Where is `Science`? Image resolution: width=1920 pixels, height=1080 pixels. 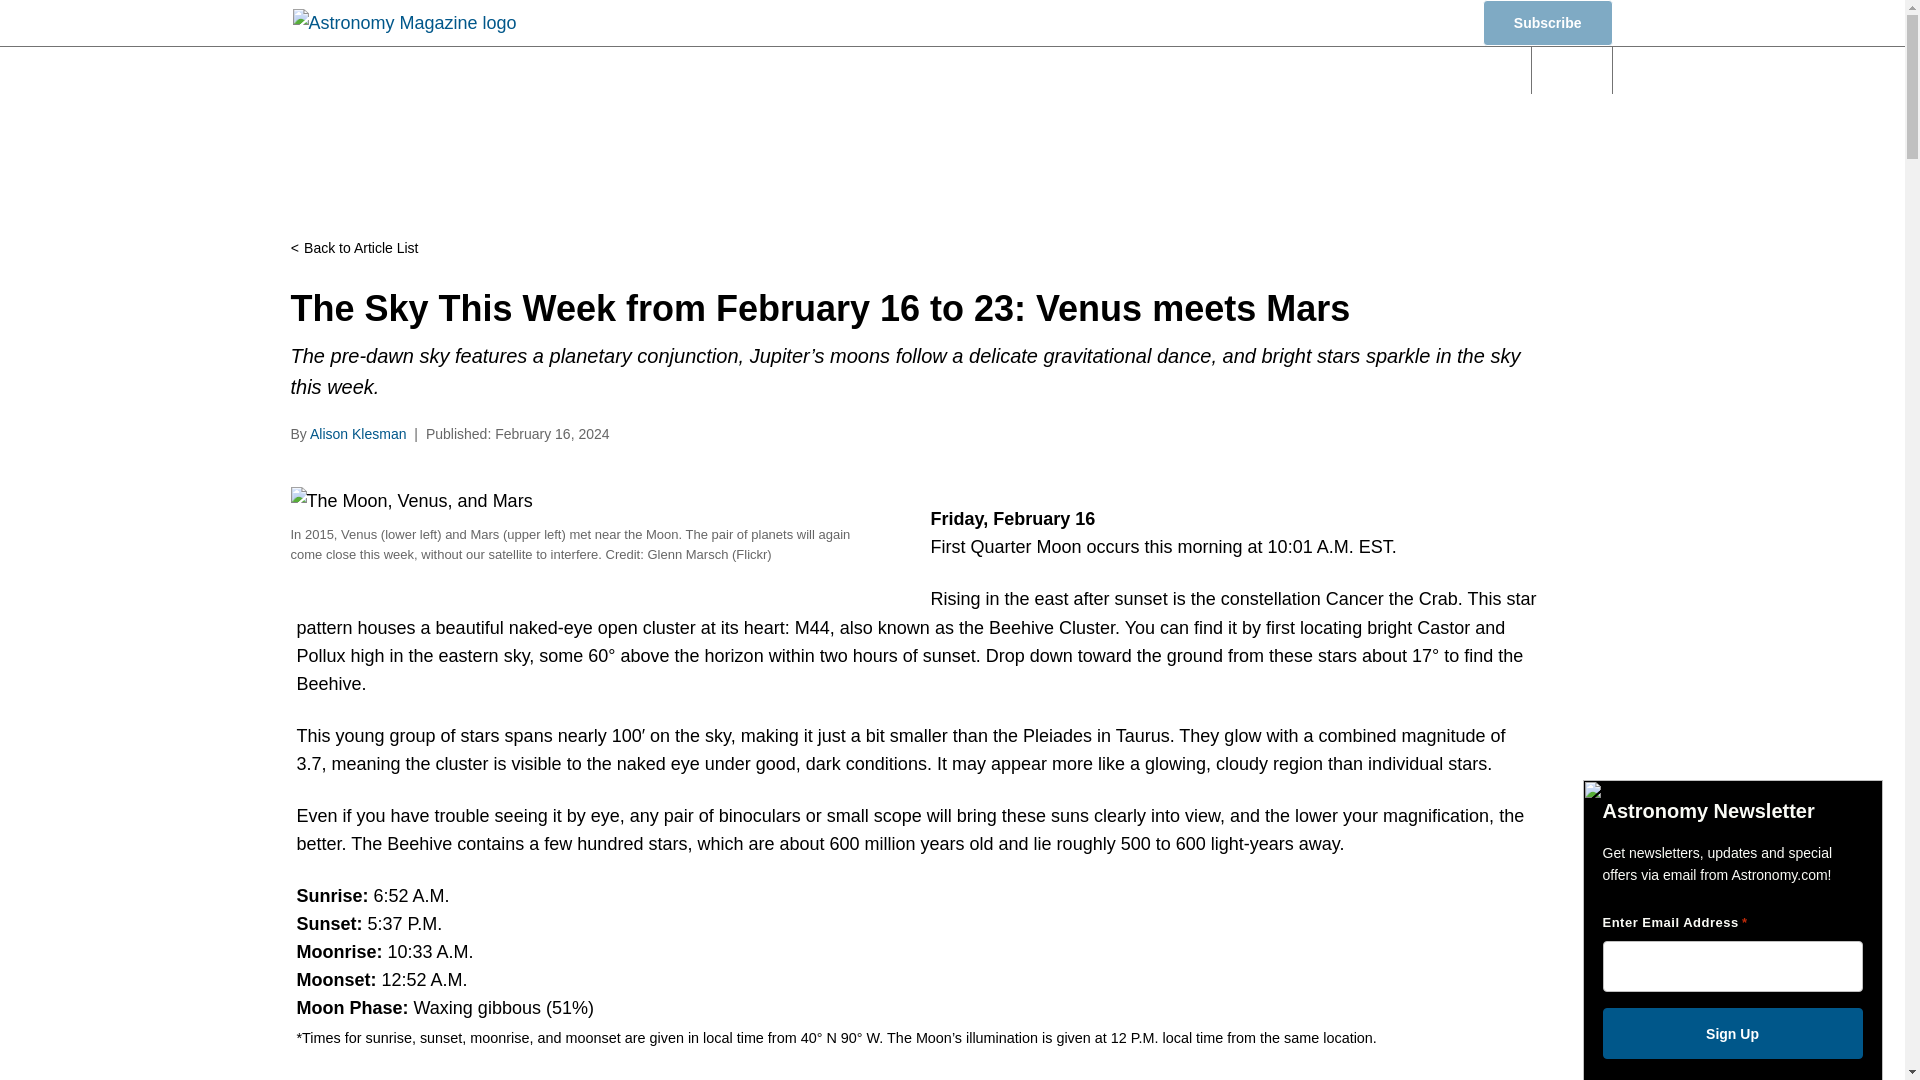
Science is located at coordinates (816, 70).